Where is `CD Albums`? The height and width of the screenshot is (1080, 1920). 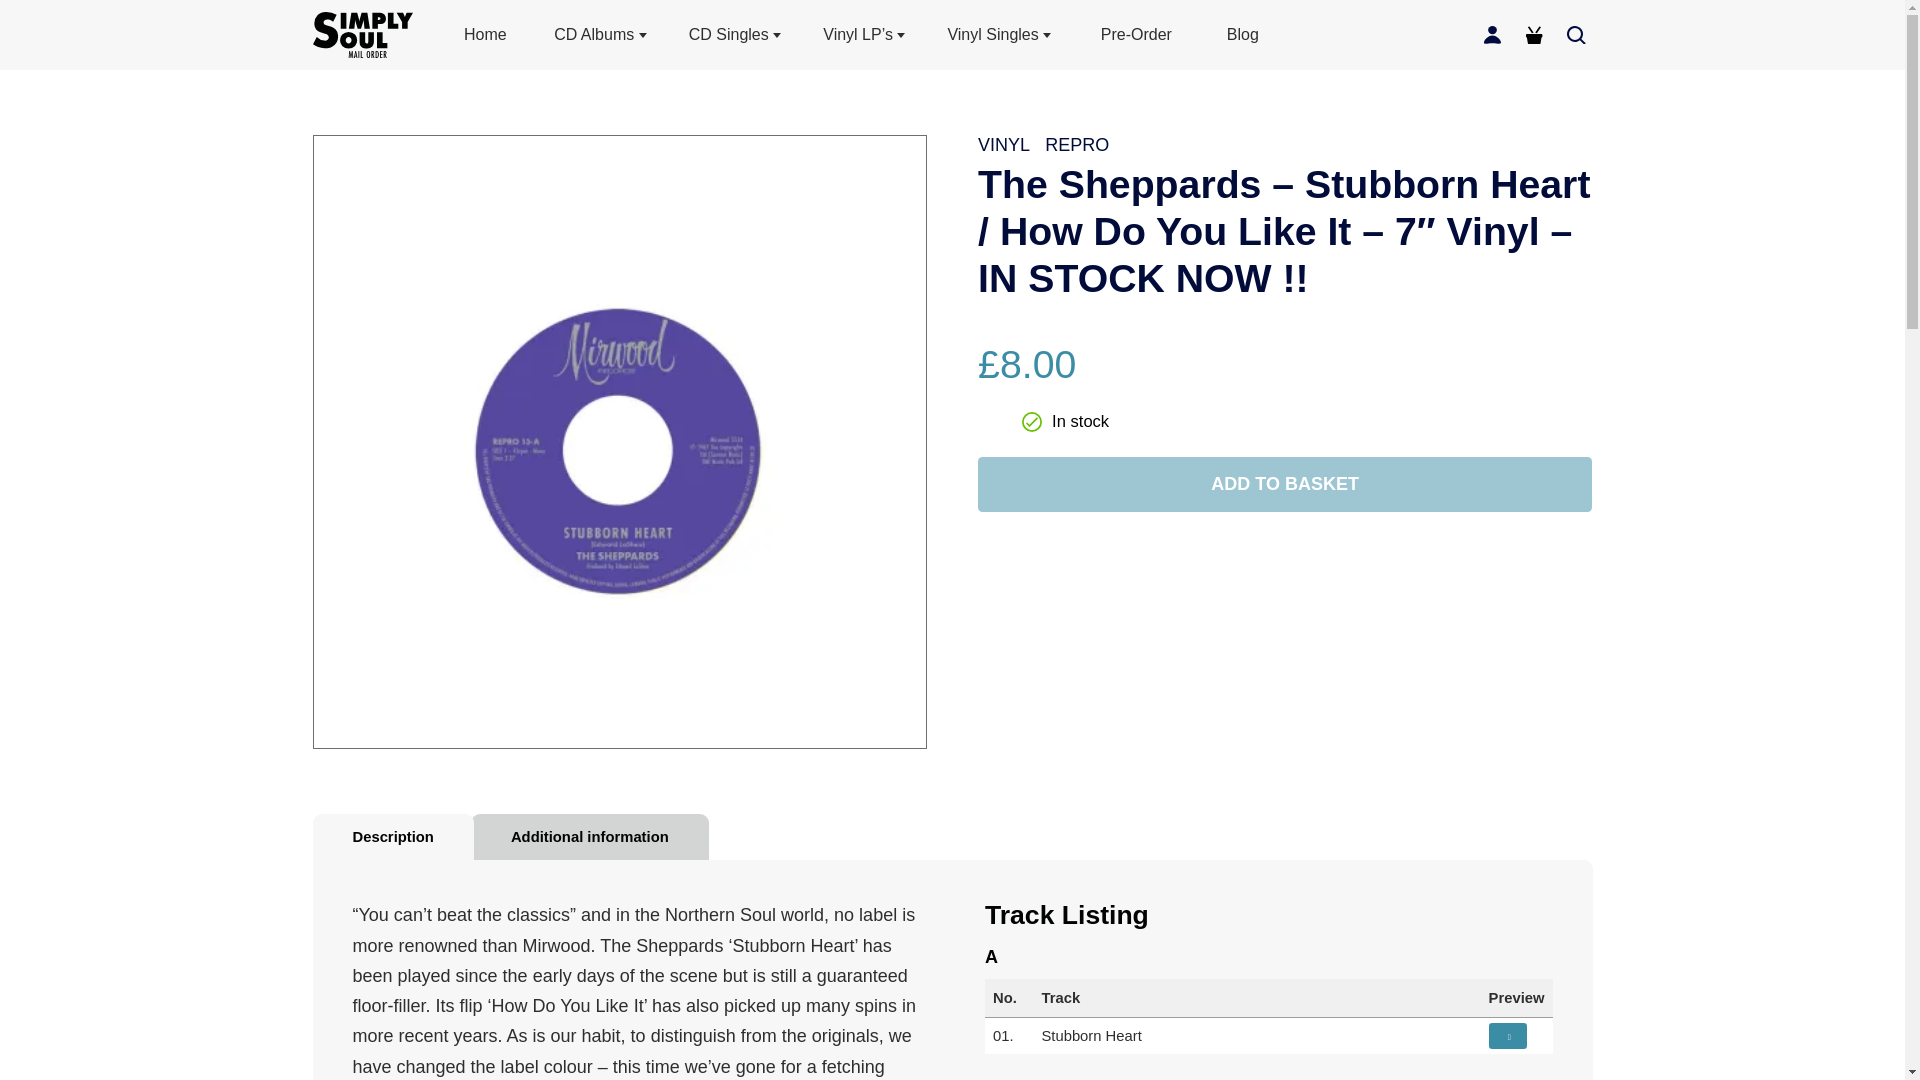 CD Albums is located at coordinates (601, 35).